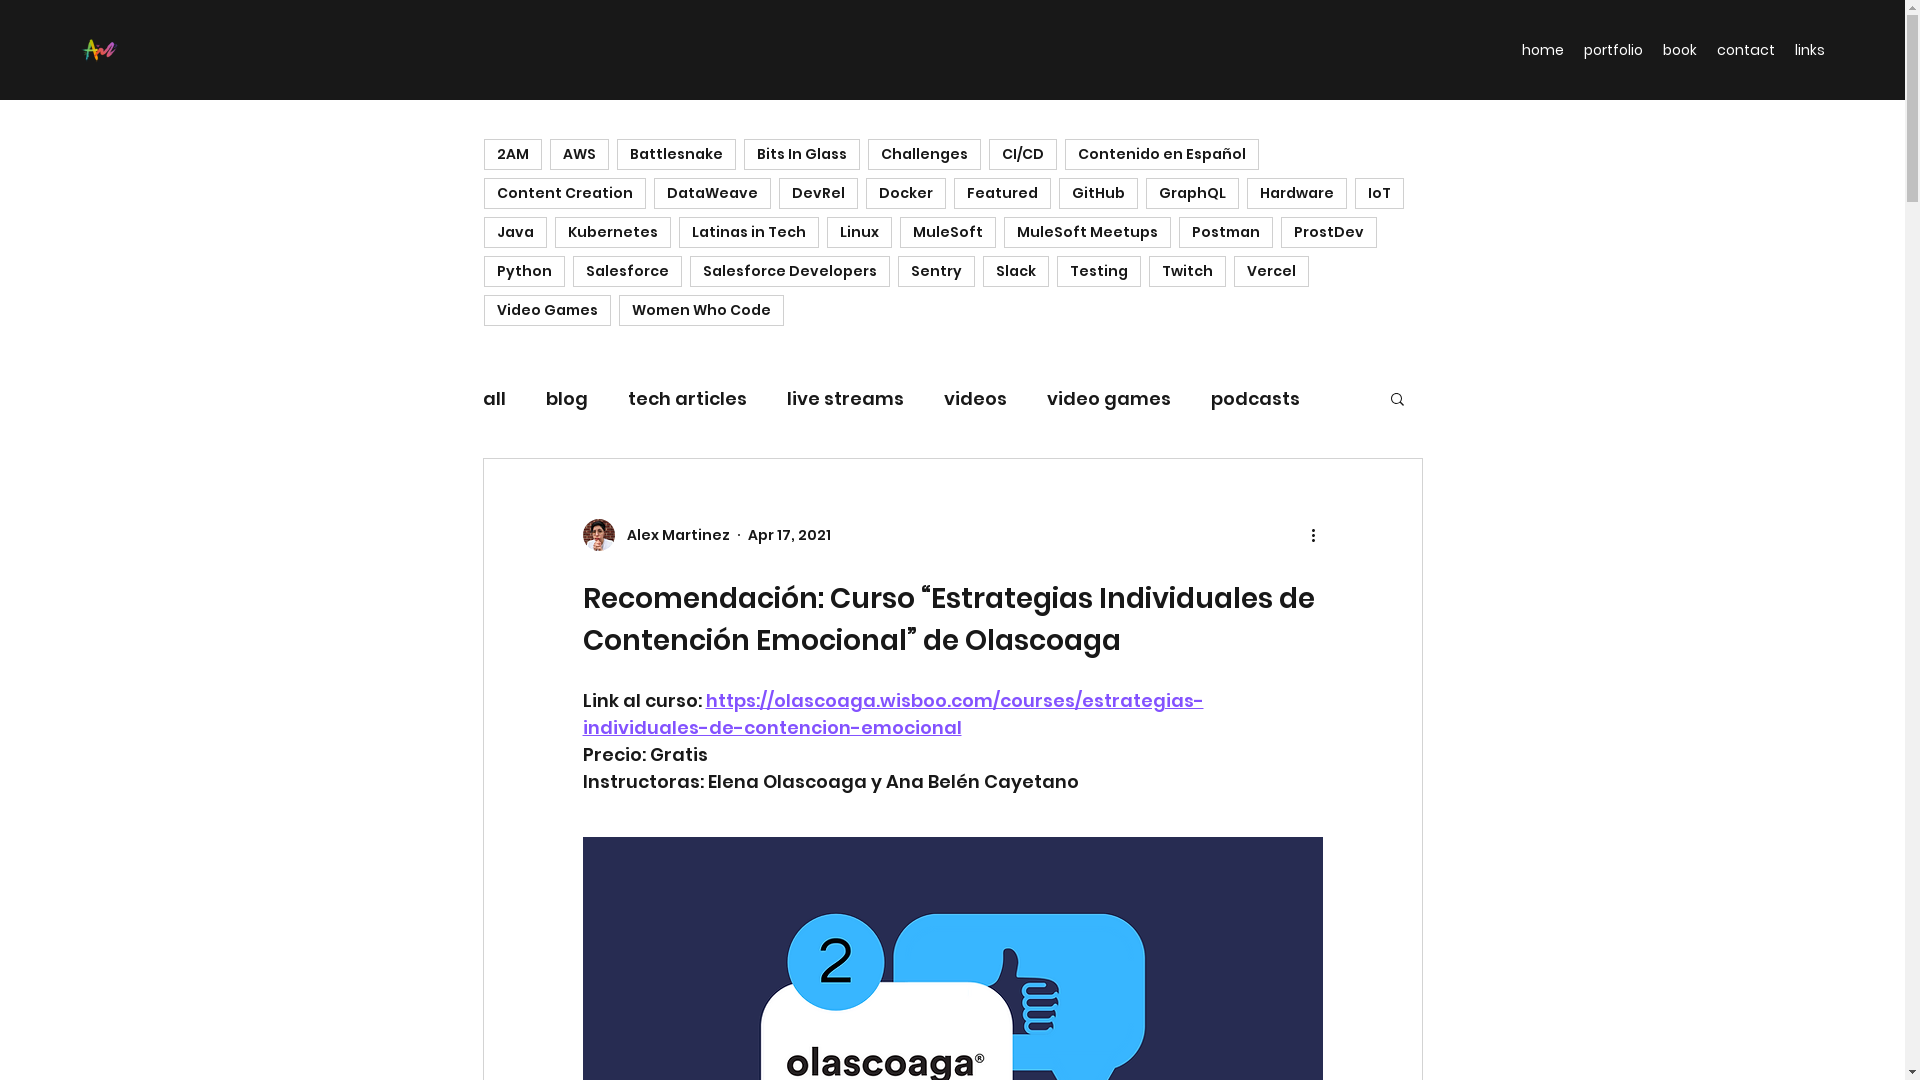  Describe the element at coordinates (1328, 232) in the screenshot. I see `ProstDev` at that location.